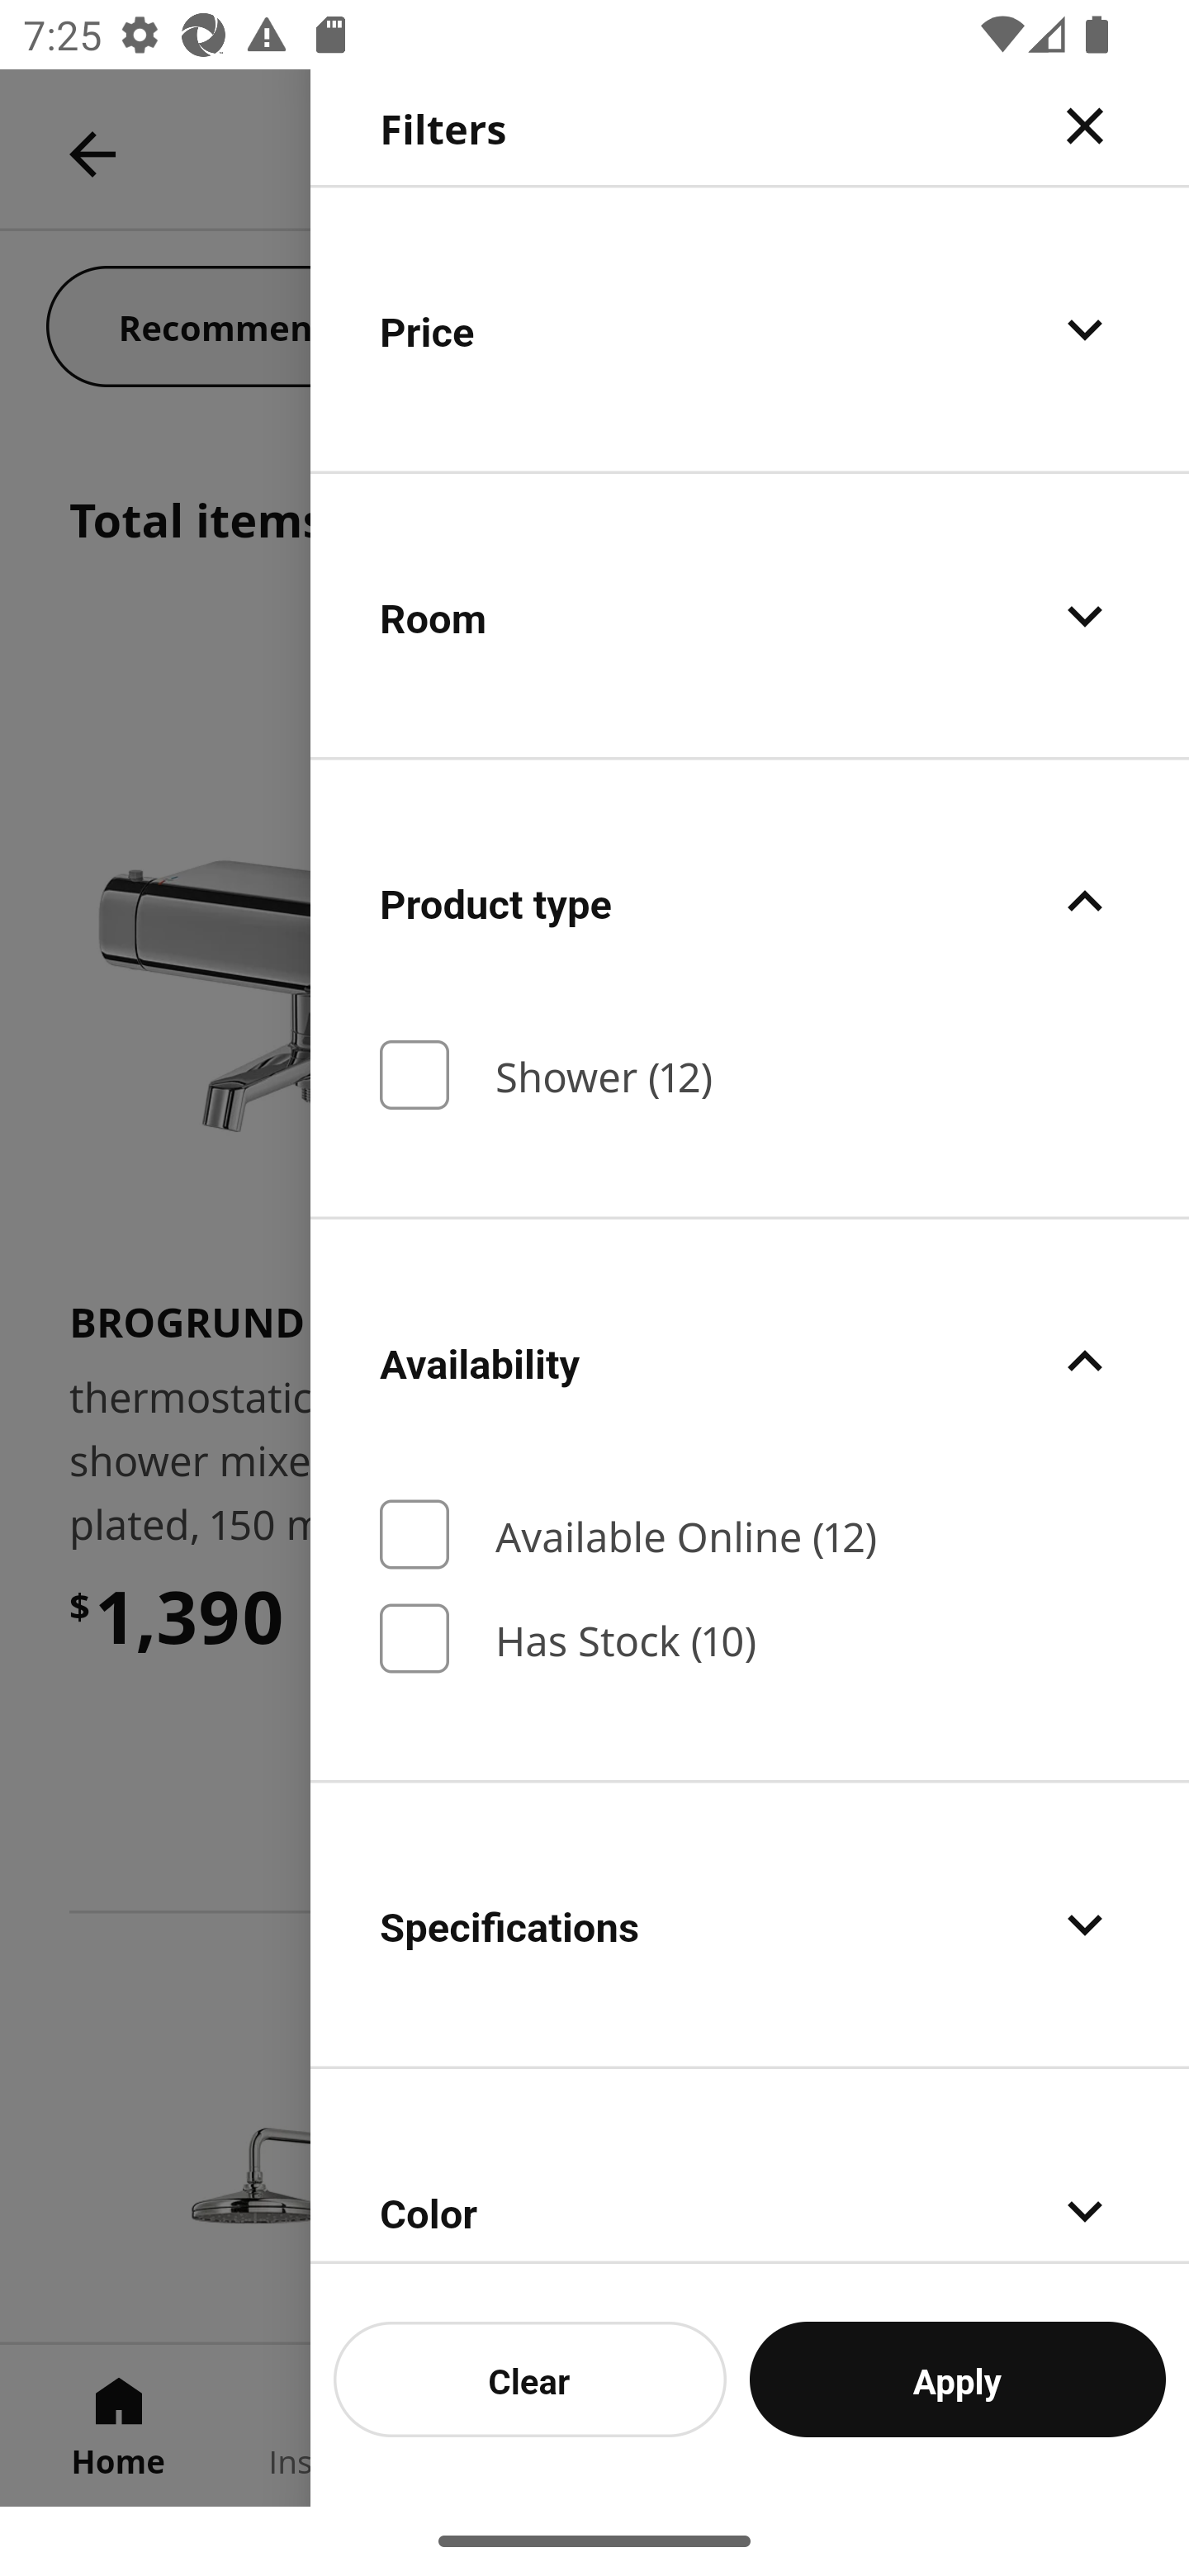 Image resolution: width=1189 pixels, height=2576 pixels. Describe the element at coordinates (750, 1924) in the screenshot. I see `Specifications` at that location.